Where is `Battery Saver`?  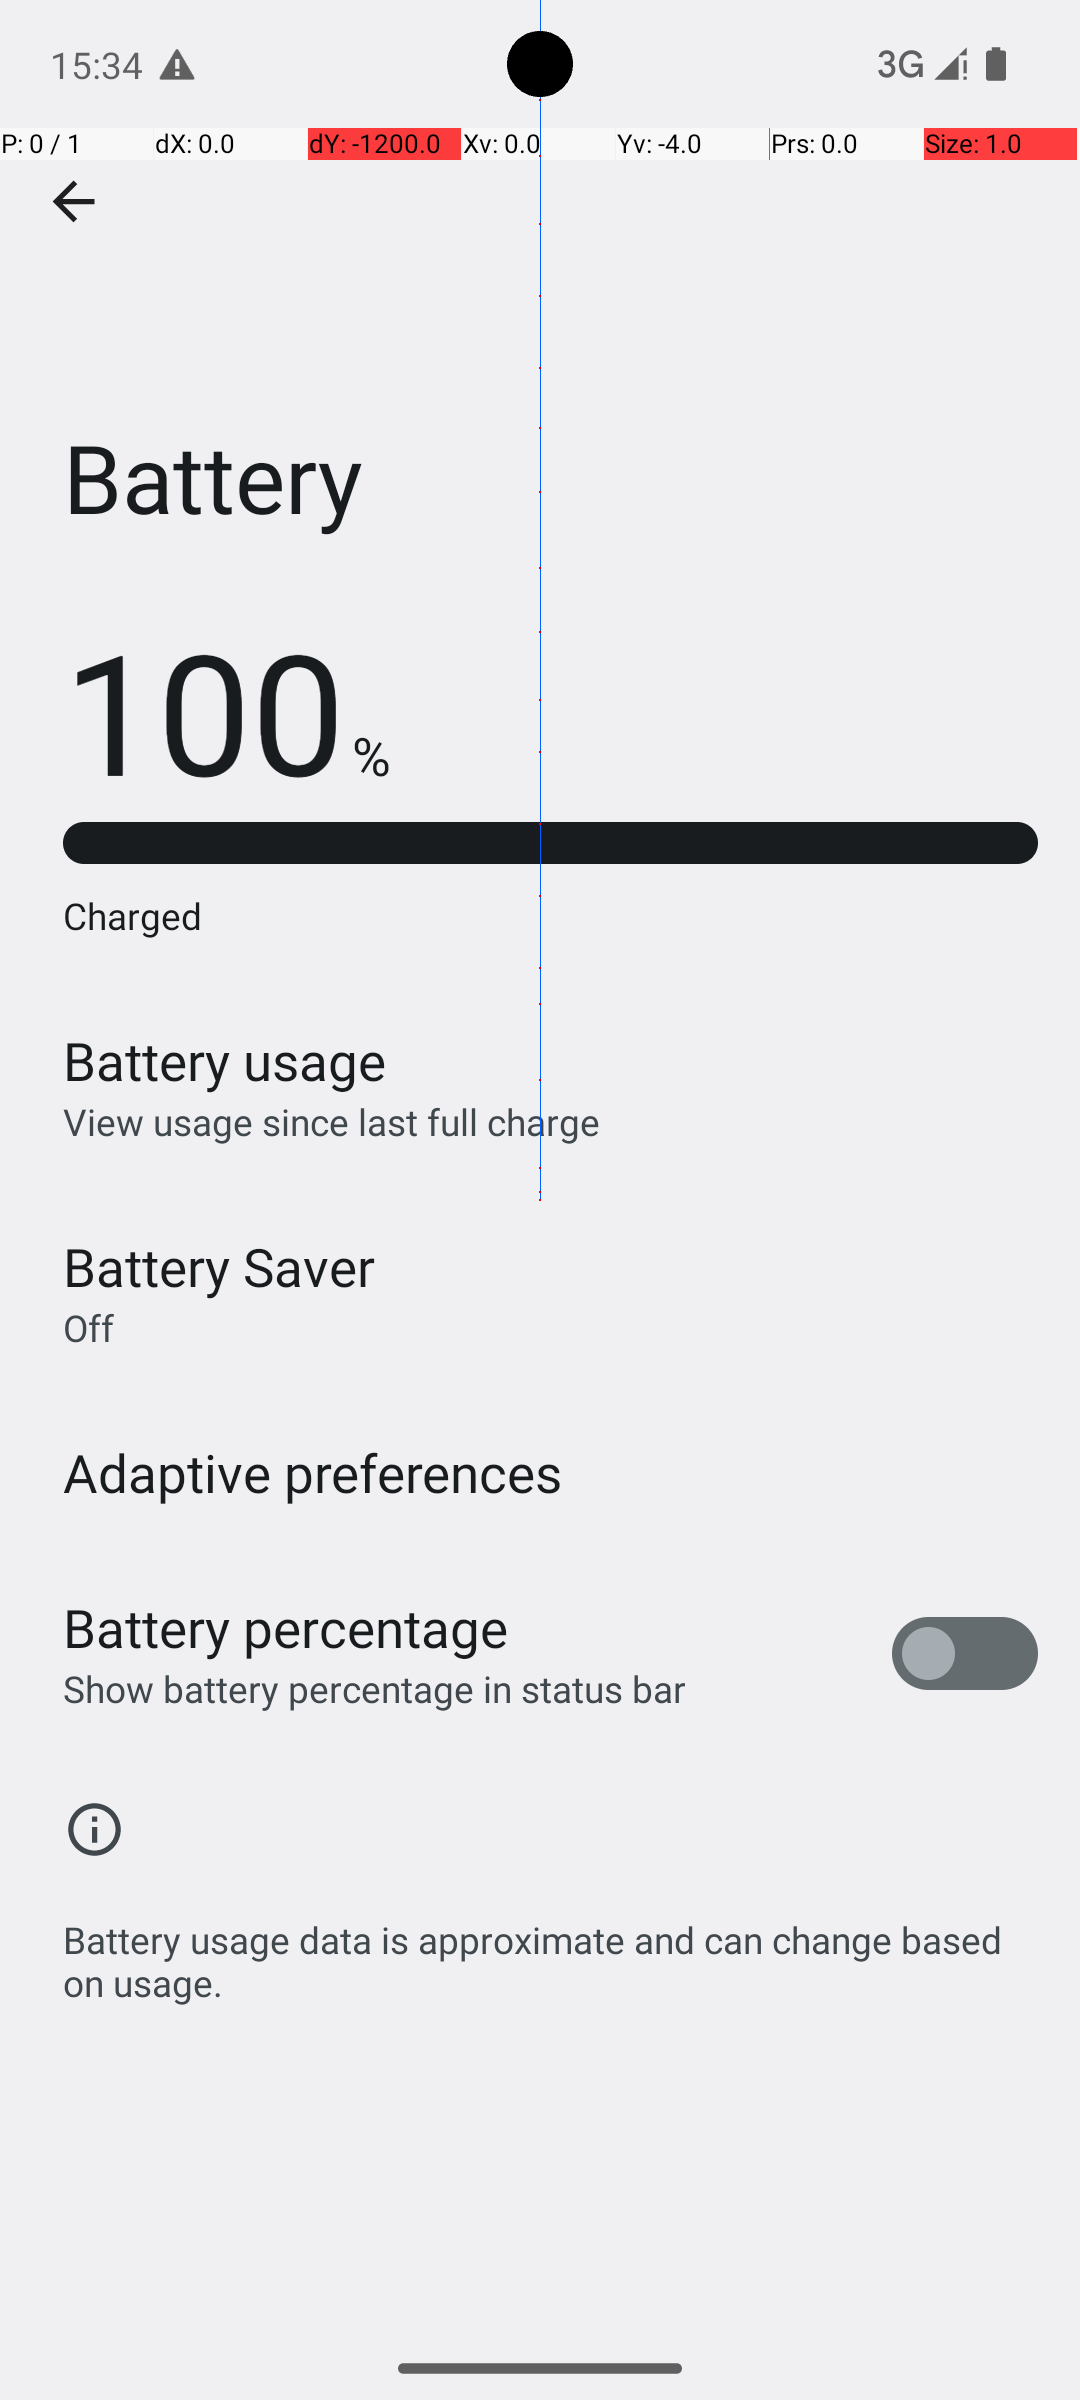 Battery Saver is located at coordinates (219, 1266).